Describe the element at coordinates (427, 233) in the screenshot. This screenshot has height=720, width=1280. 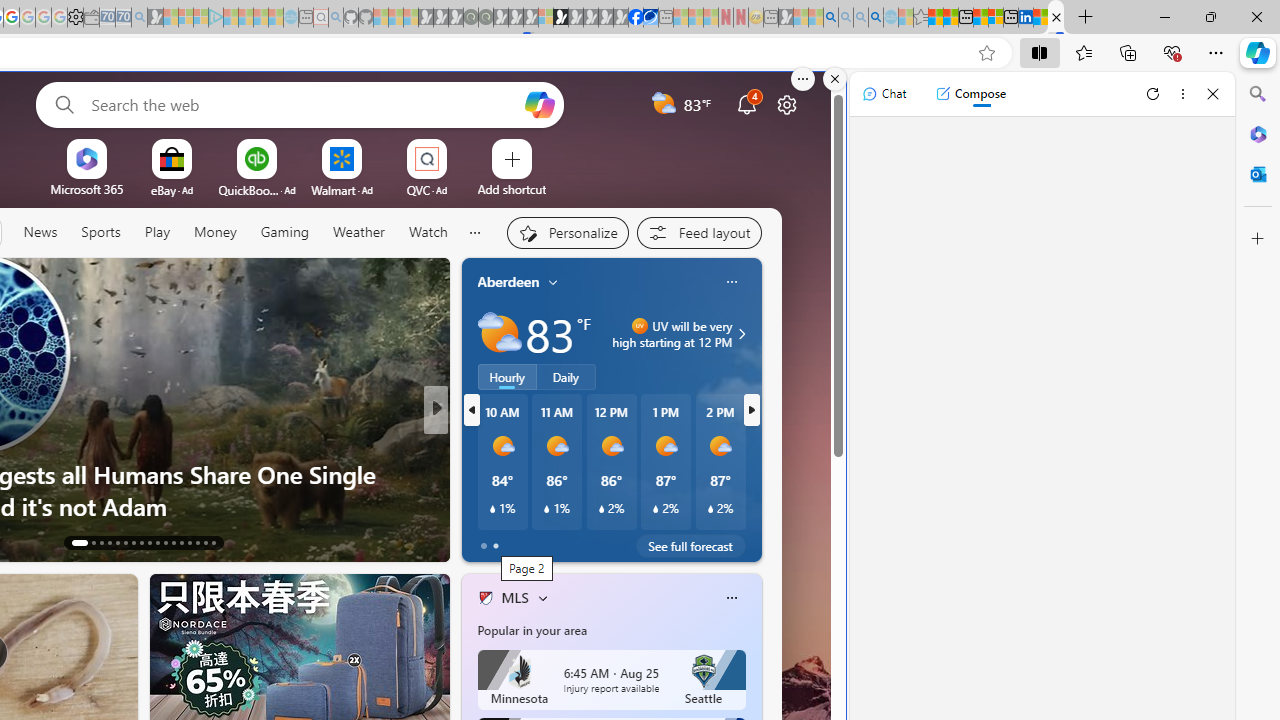
I see `Watch` at that location.